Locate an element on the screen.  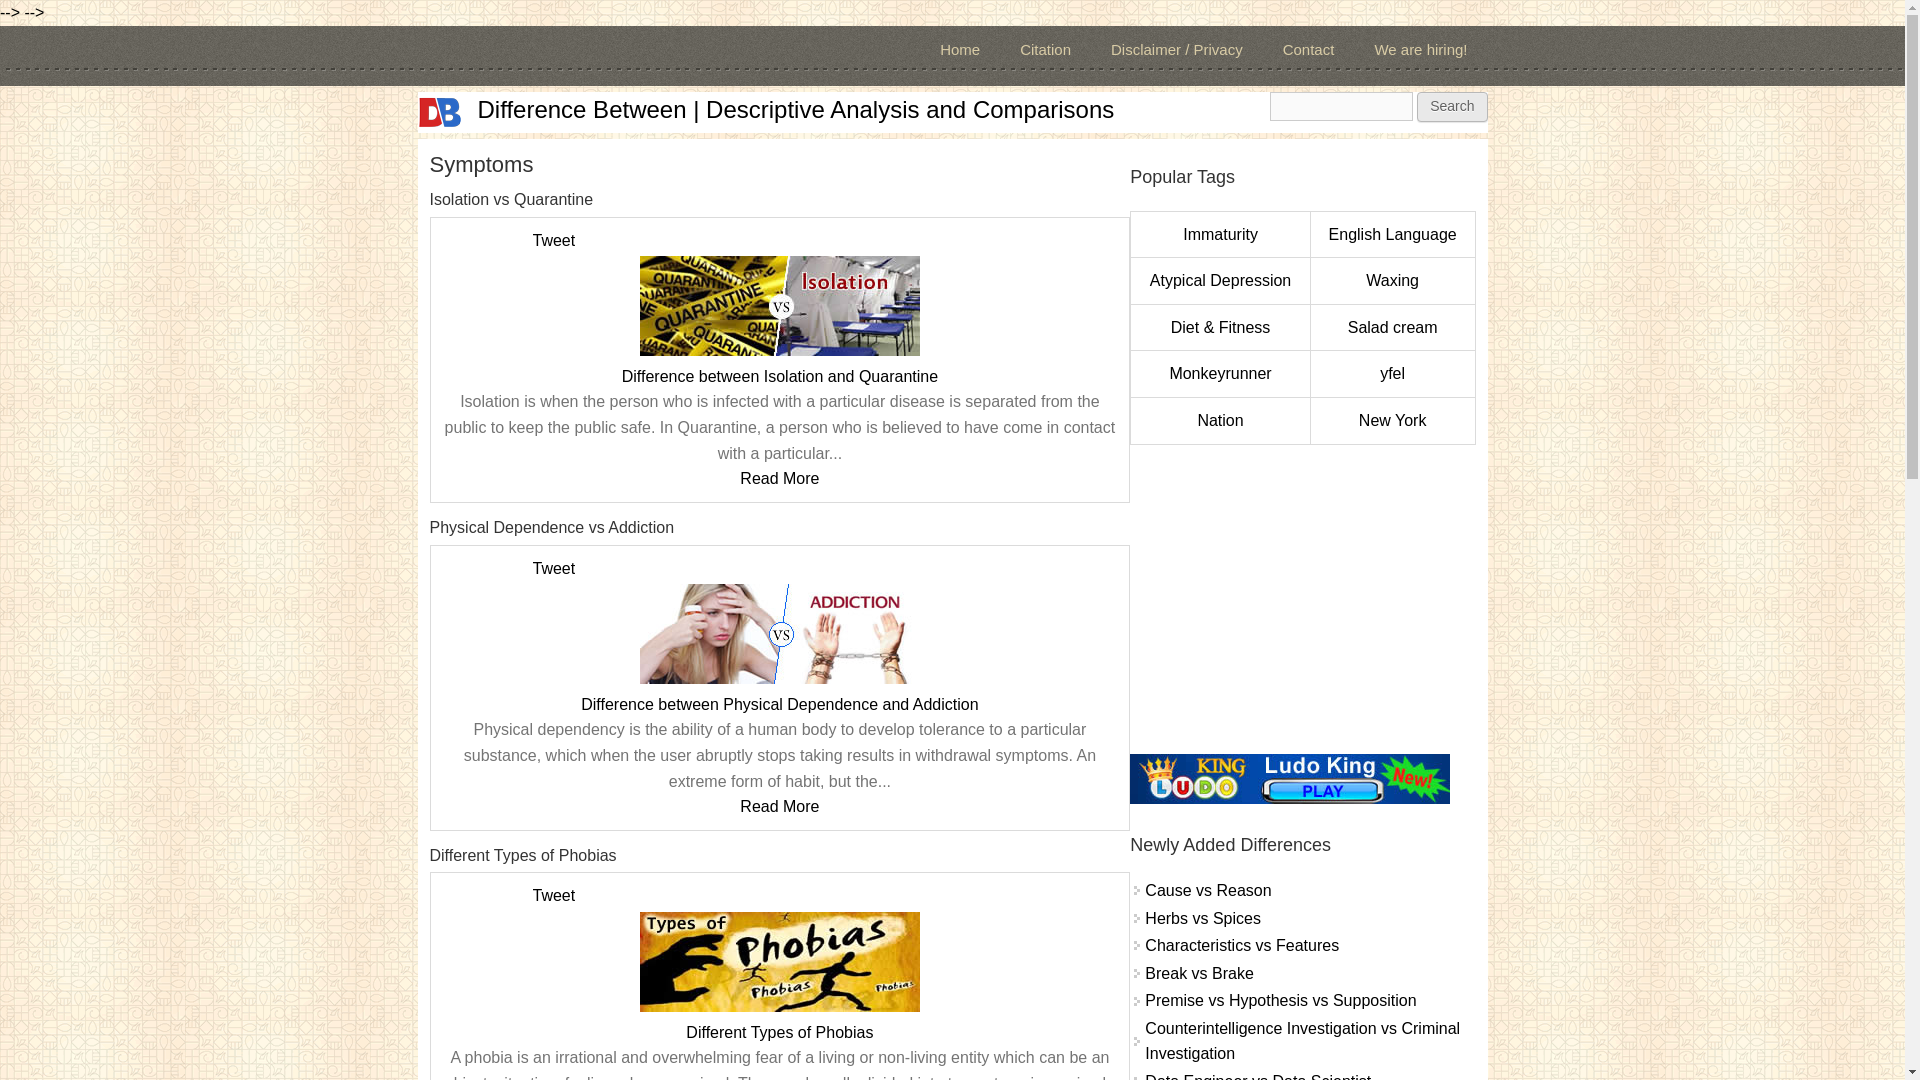
Enter the terms you wish to search for. is located at coordinates (1341, 106).